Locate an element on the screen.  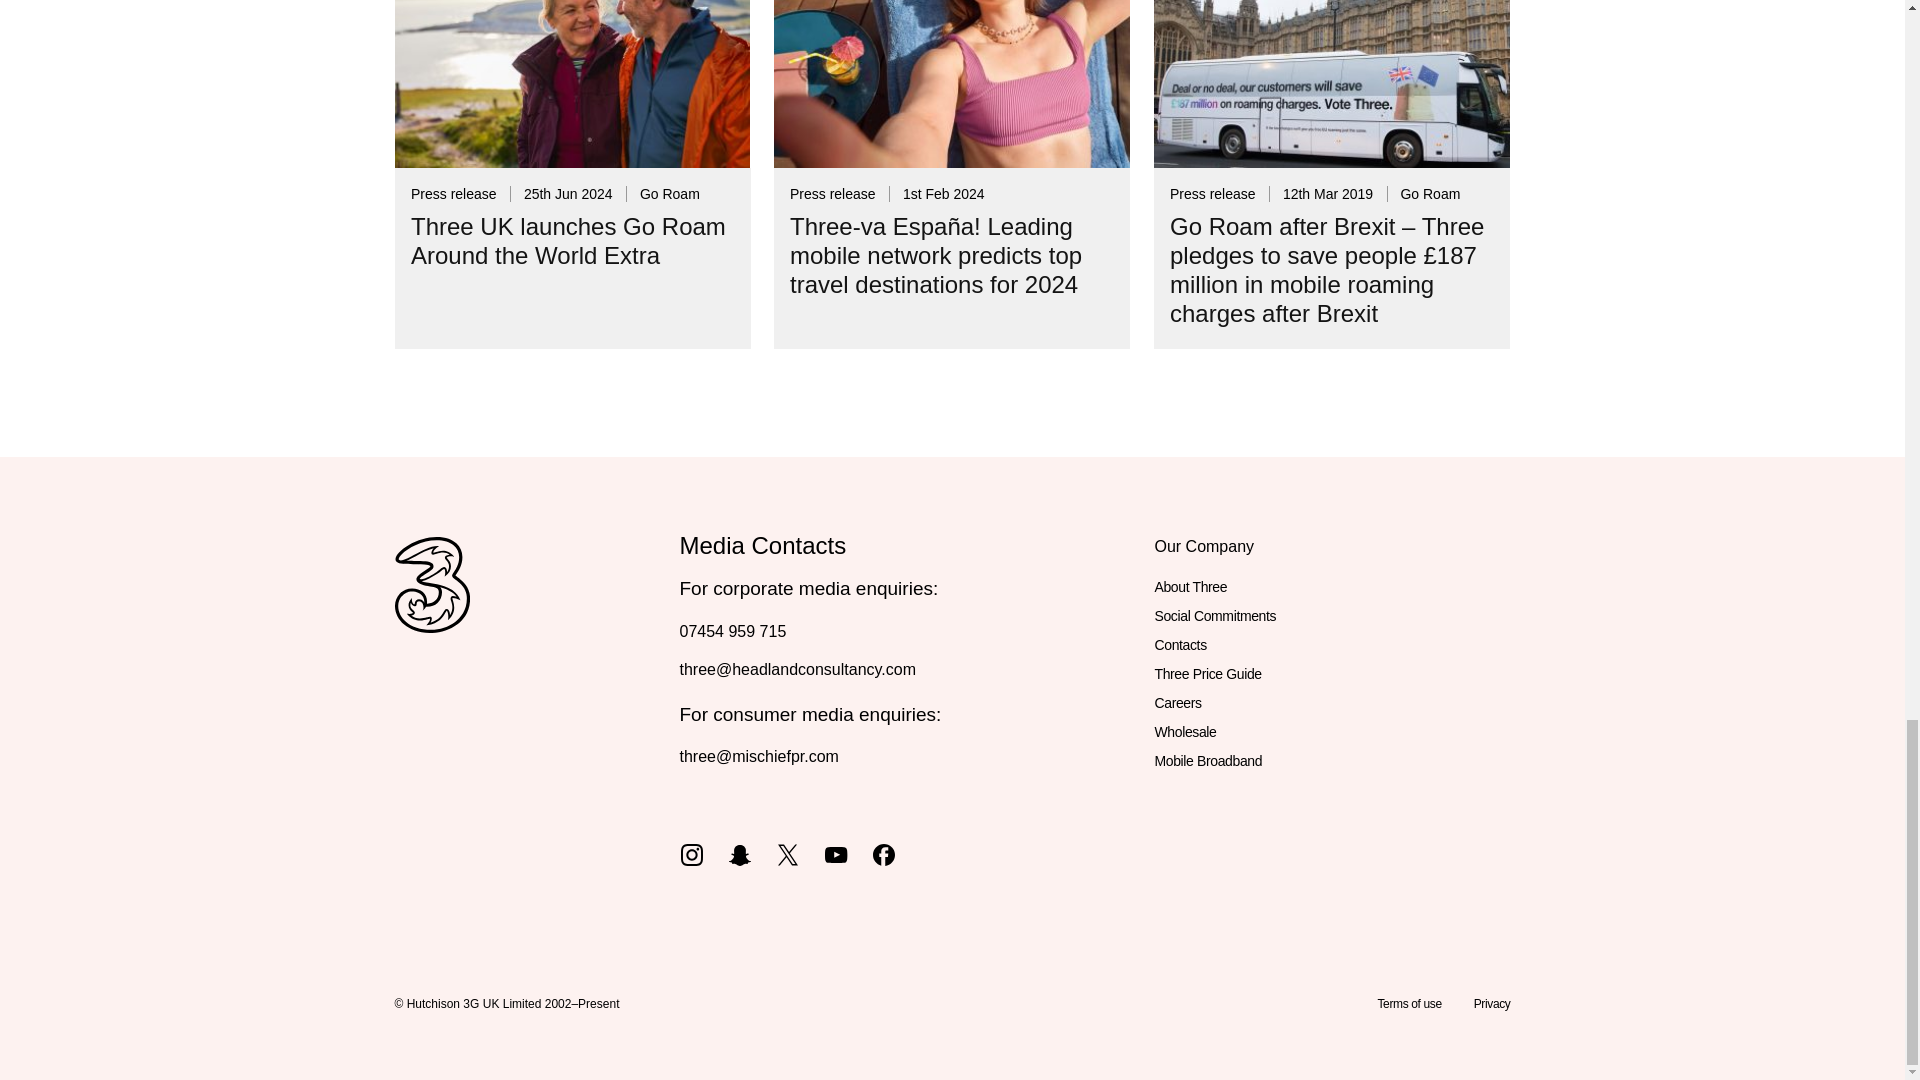
Careers is located at coordinates (1177, 704).